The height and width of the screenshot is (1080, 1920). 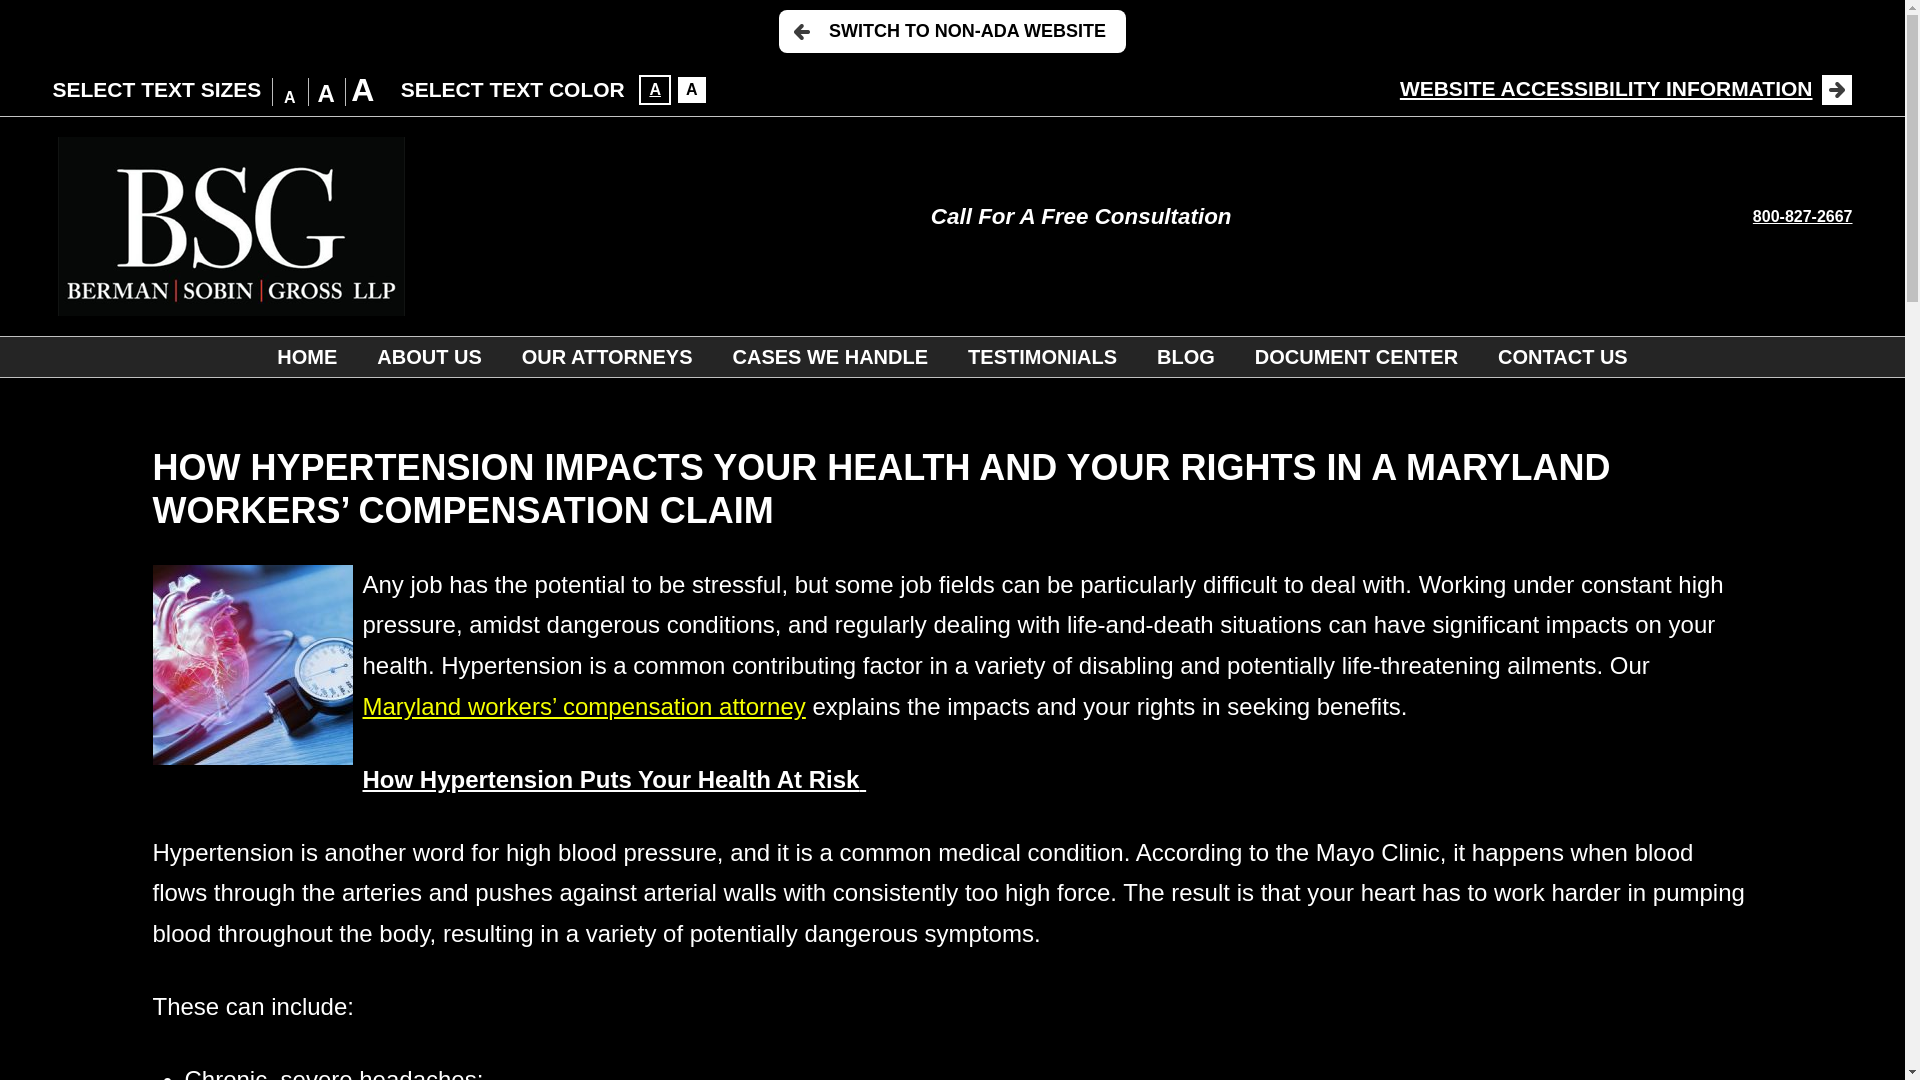 What do you see at coordinates (1626, 88) in the screenshot?
I see `WEBSITE ACCESSIBILITY INFORMATION` at bounding box center [1626, 88].